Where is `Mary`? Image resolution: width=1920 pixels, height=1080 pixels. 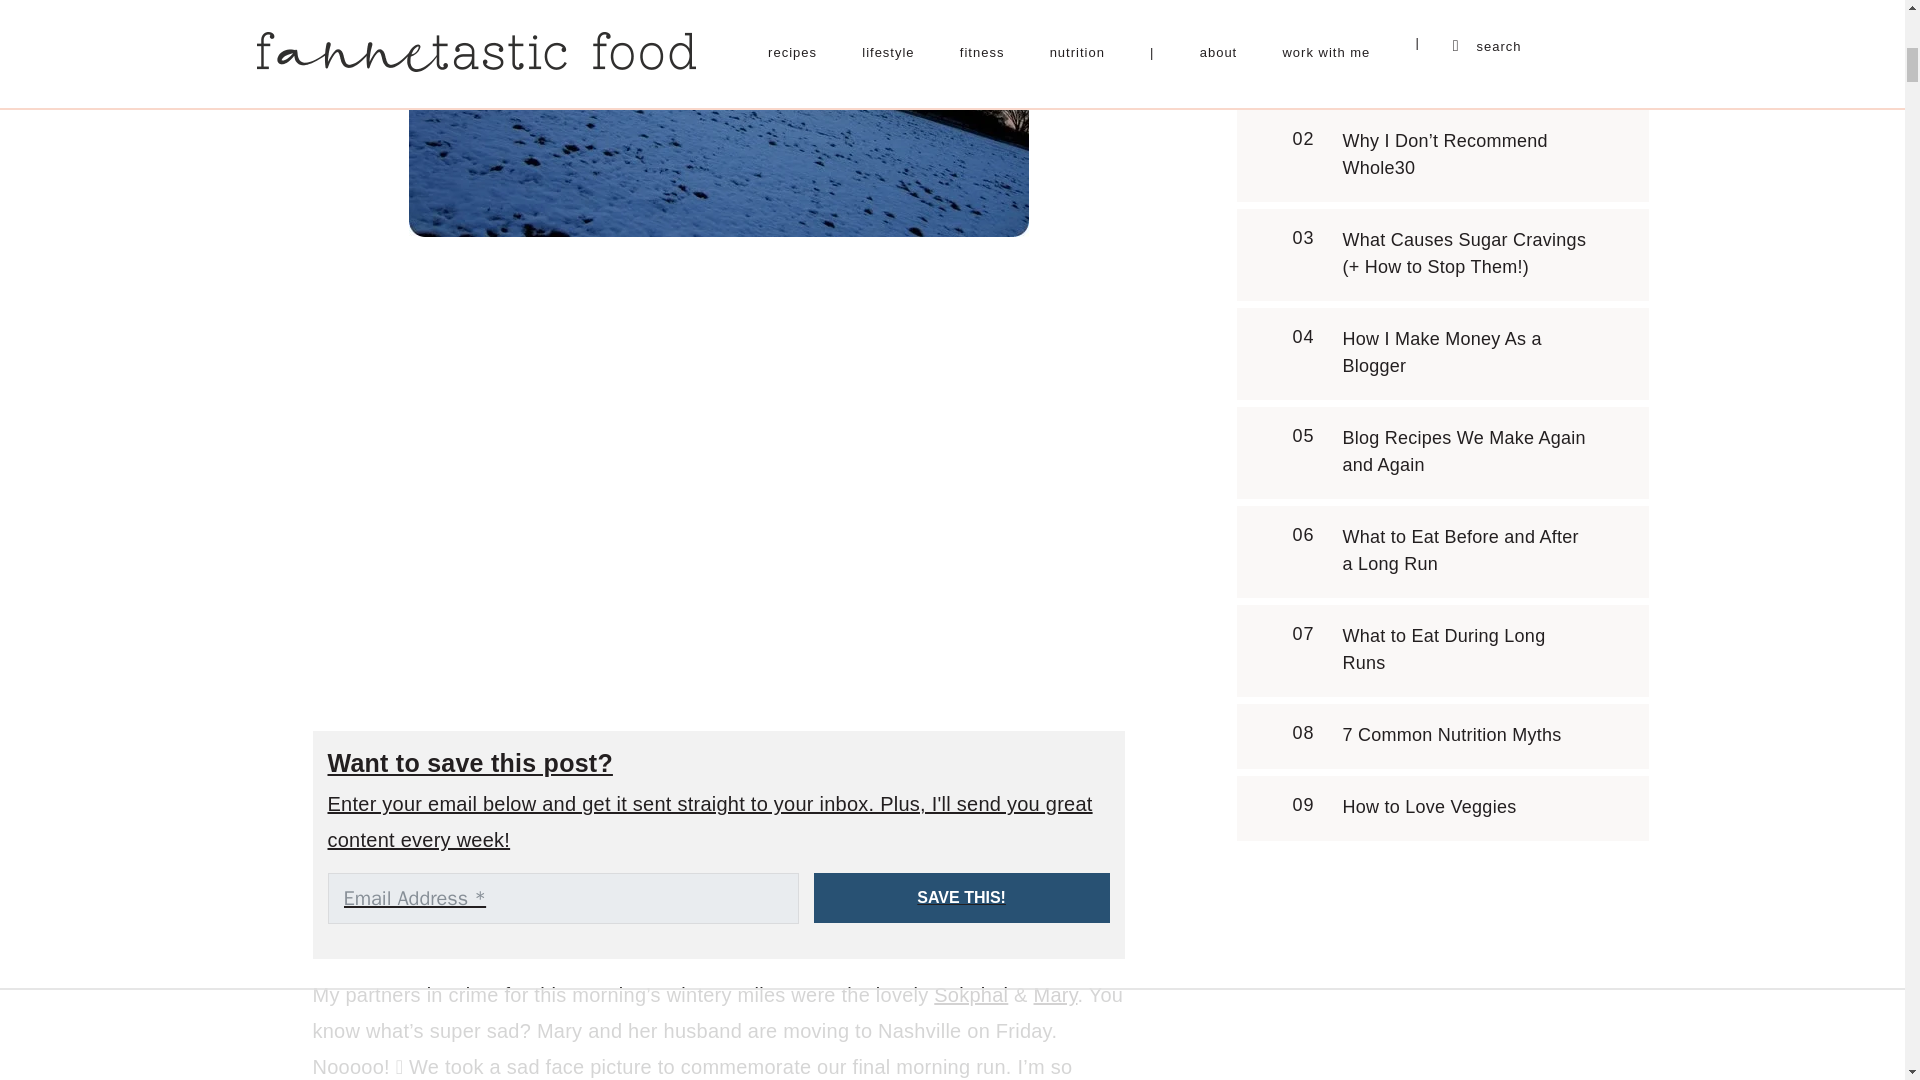 Mary is located at coordinates (1056, 994).